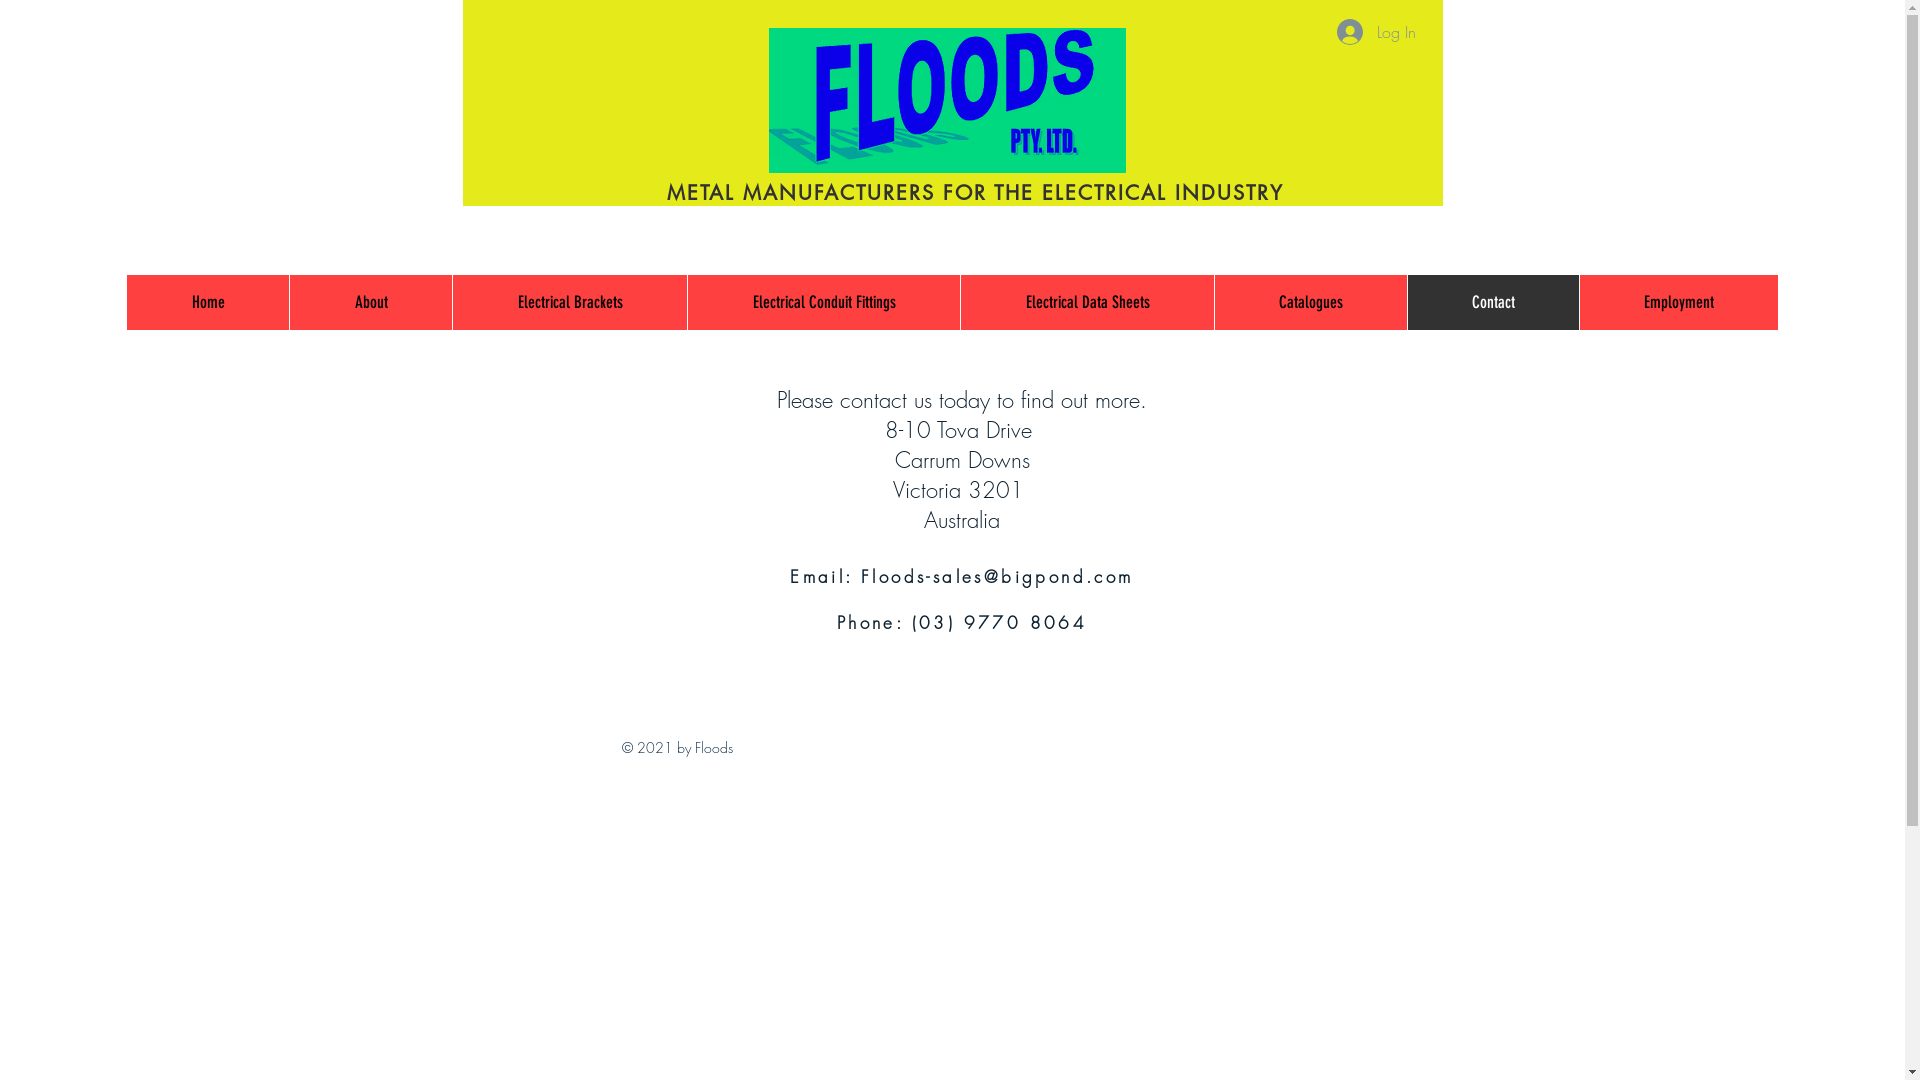 The image size is (1920, 1080). What do you see at coordinates (824, 302) in the screenshot?
I see `Electrical Conduit Fittings` at bounding box center [824, 302].